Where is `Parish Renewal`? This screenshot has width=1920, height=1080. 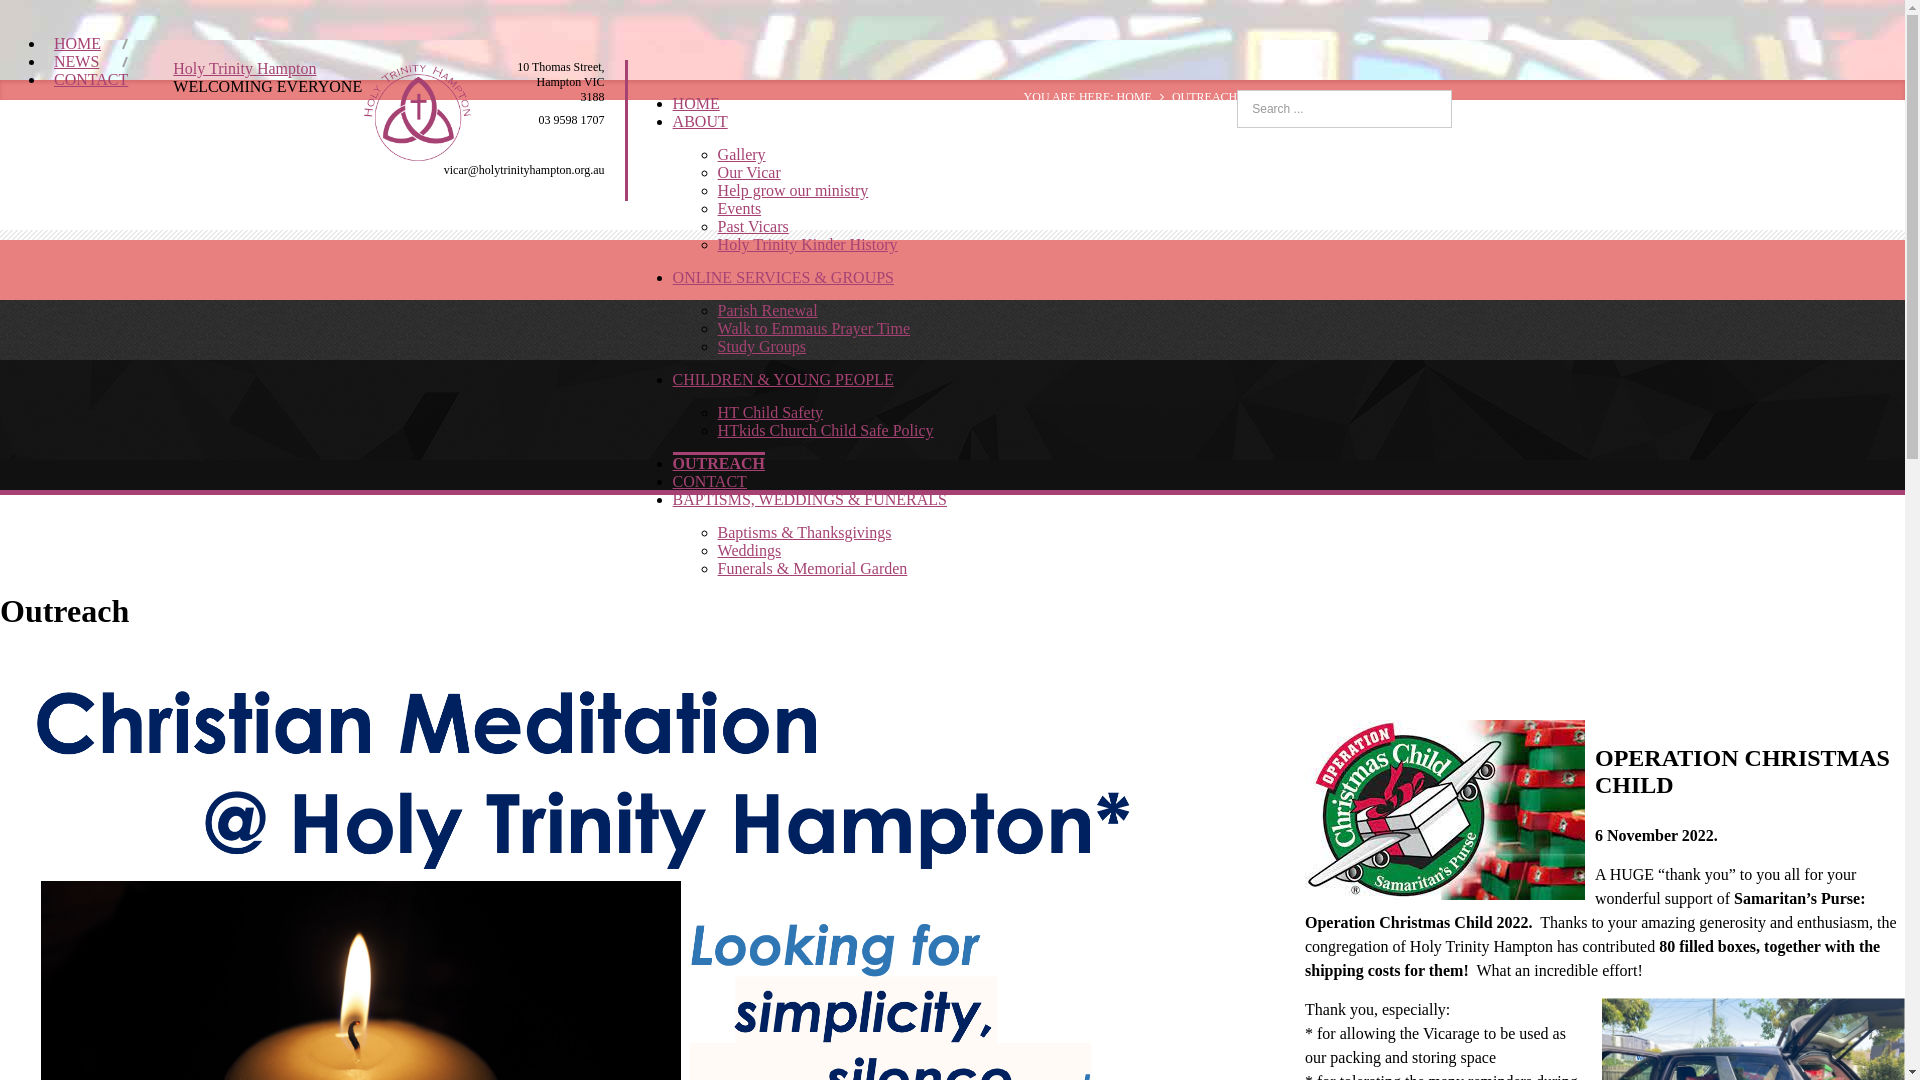
Parish Renewal is located at coordinates (768, 310).